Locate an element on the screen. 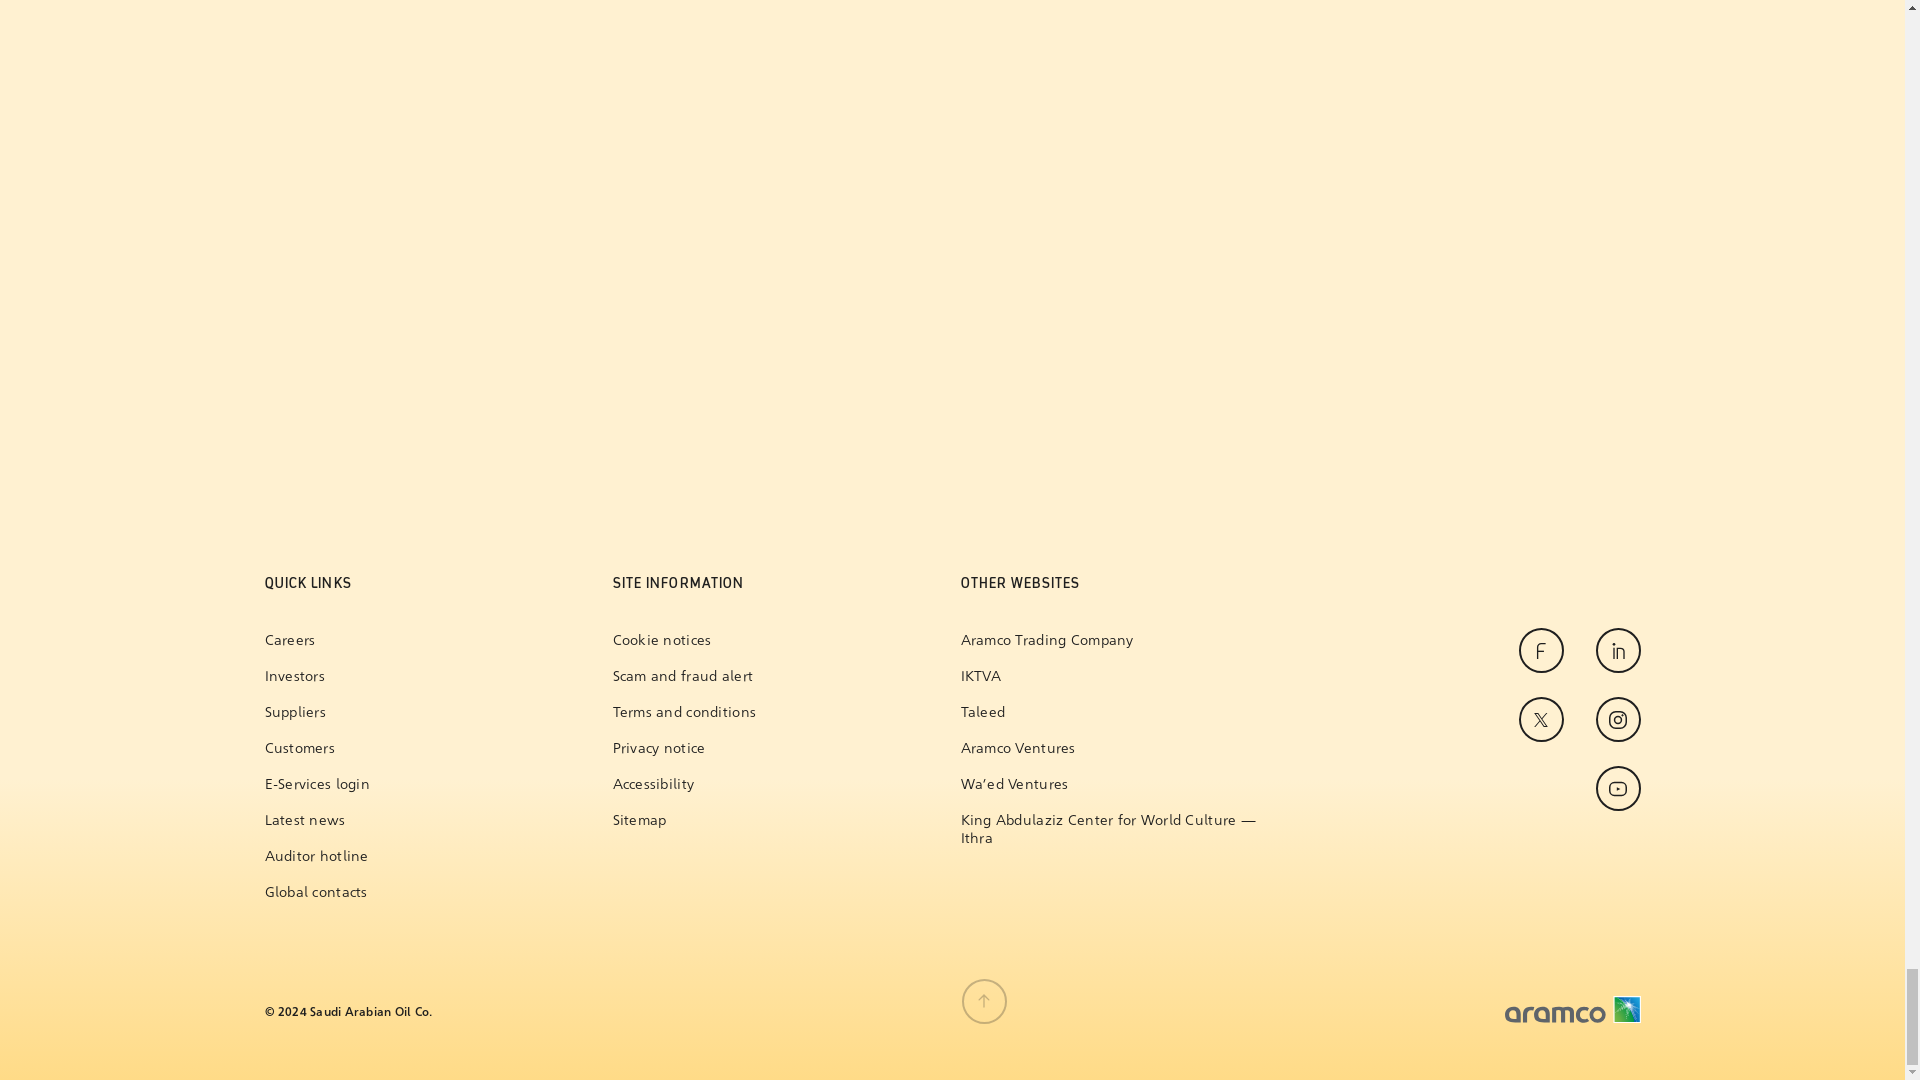 This screenshot has height=1080, width=1920. Aramco is located at coordinates (1571, 1009).